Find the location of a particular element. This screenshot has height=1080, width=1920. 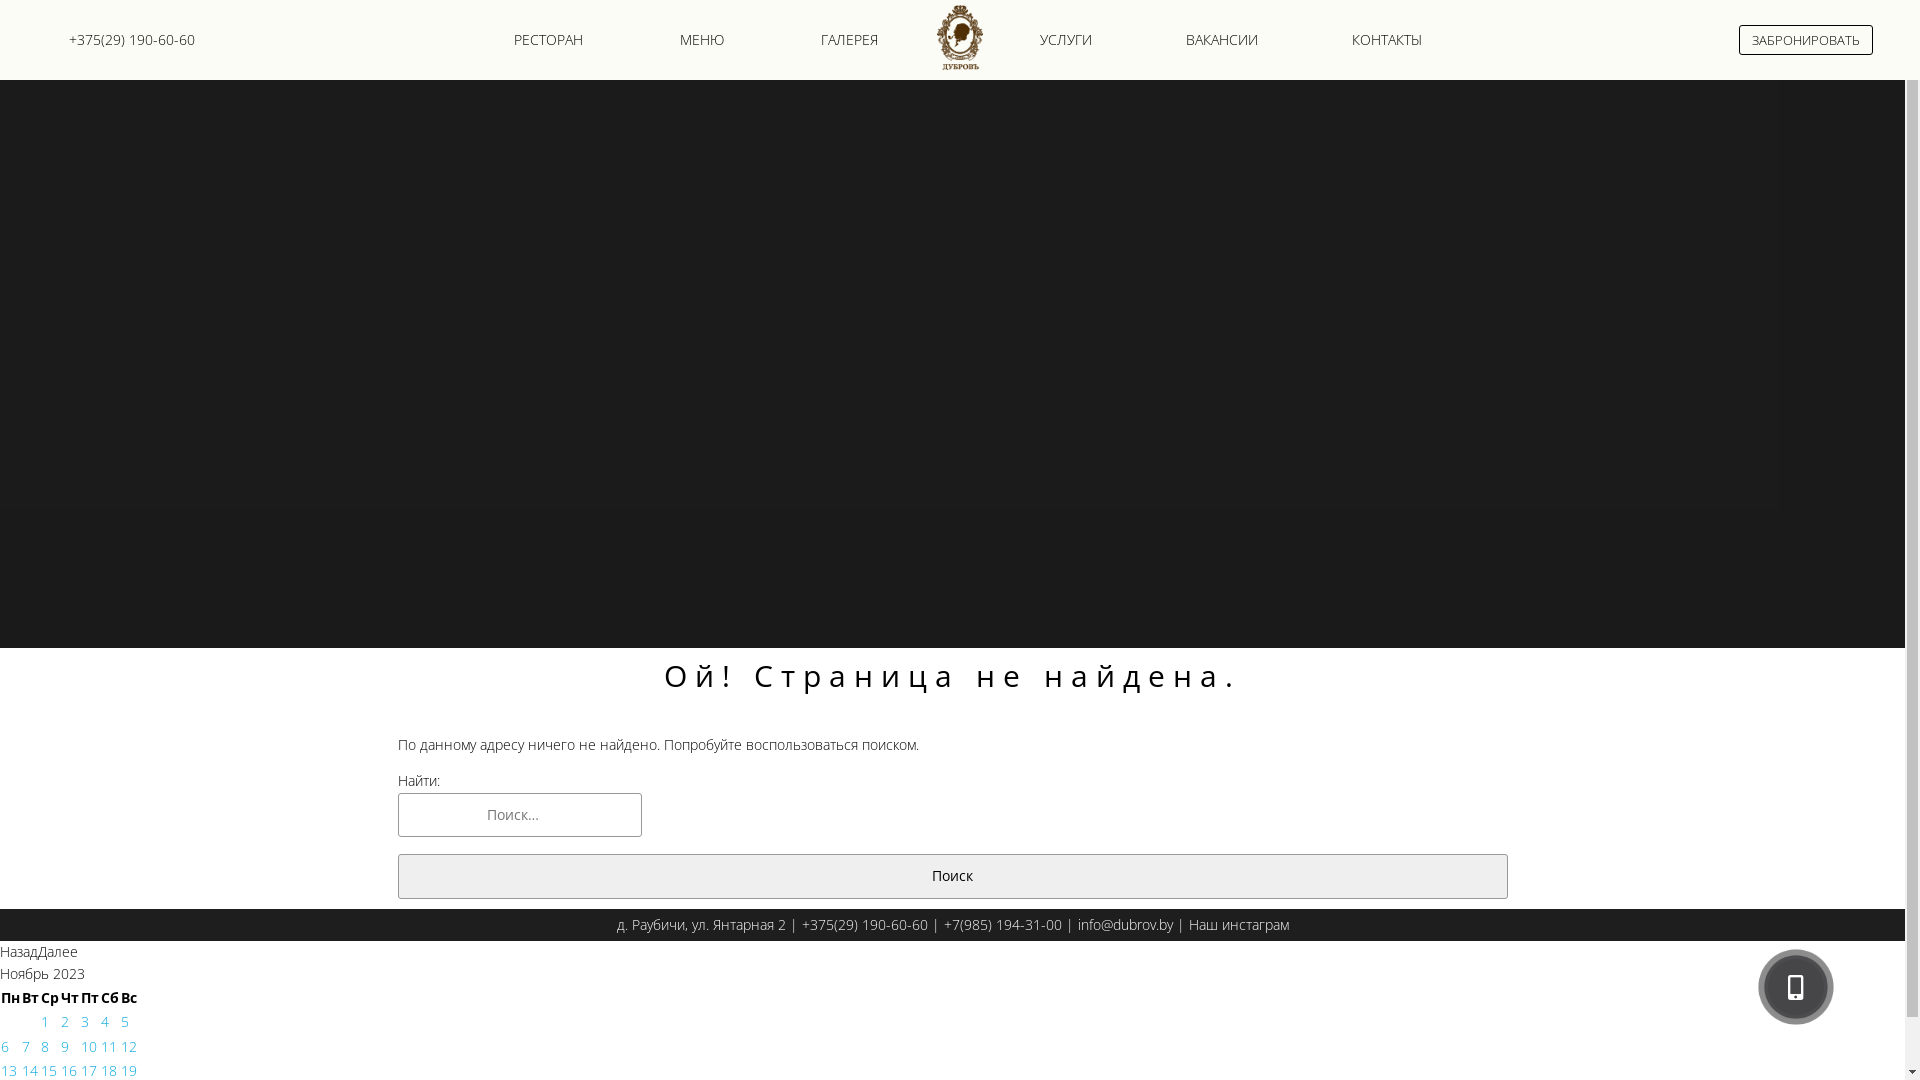

6 is located at coordinates (5, 1046).